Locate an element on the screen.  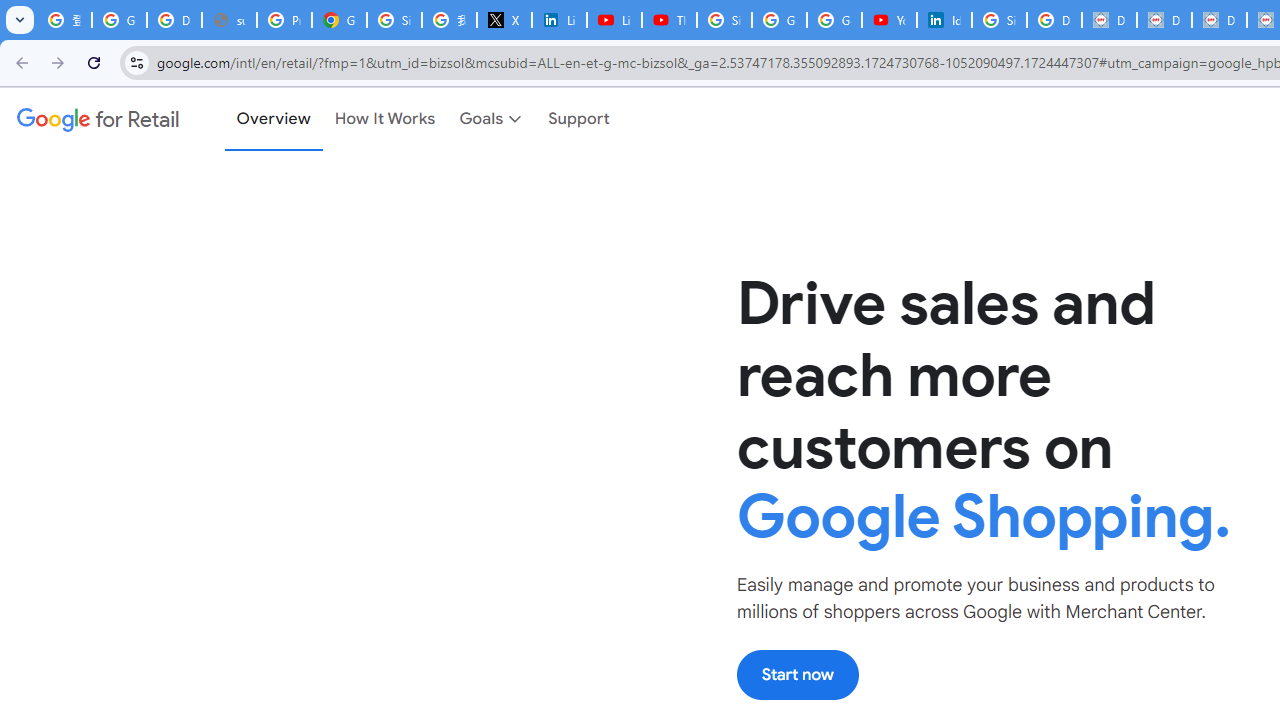
Identity verification via Persona | LinkedIn Help is located at coordinates (944, 20).